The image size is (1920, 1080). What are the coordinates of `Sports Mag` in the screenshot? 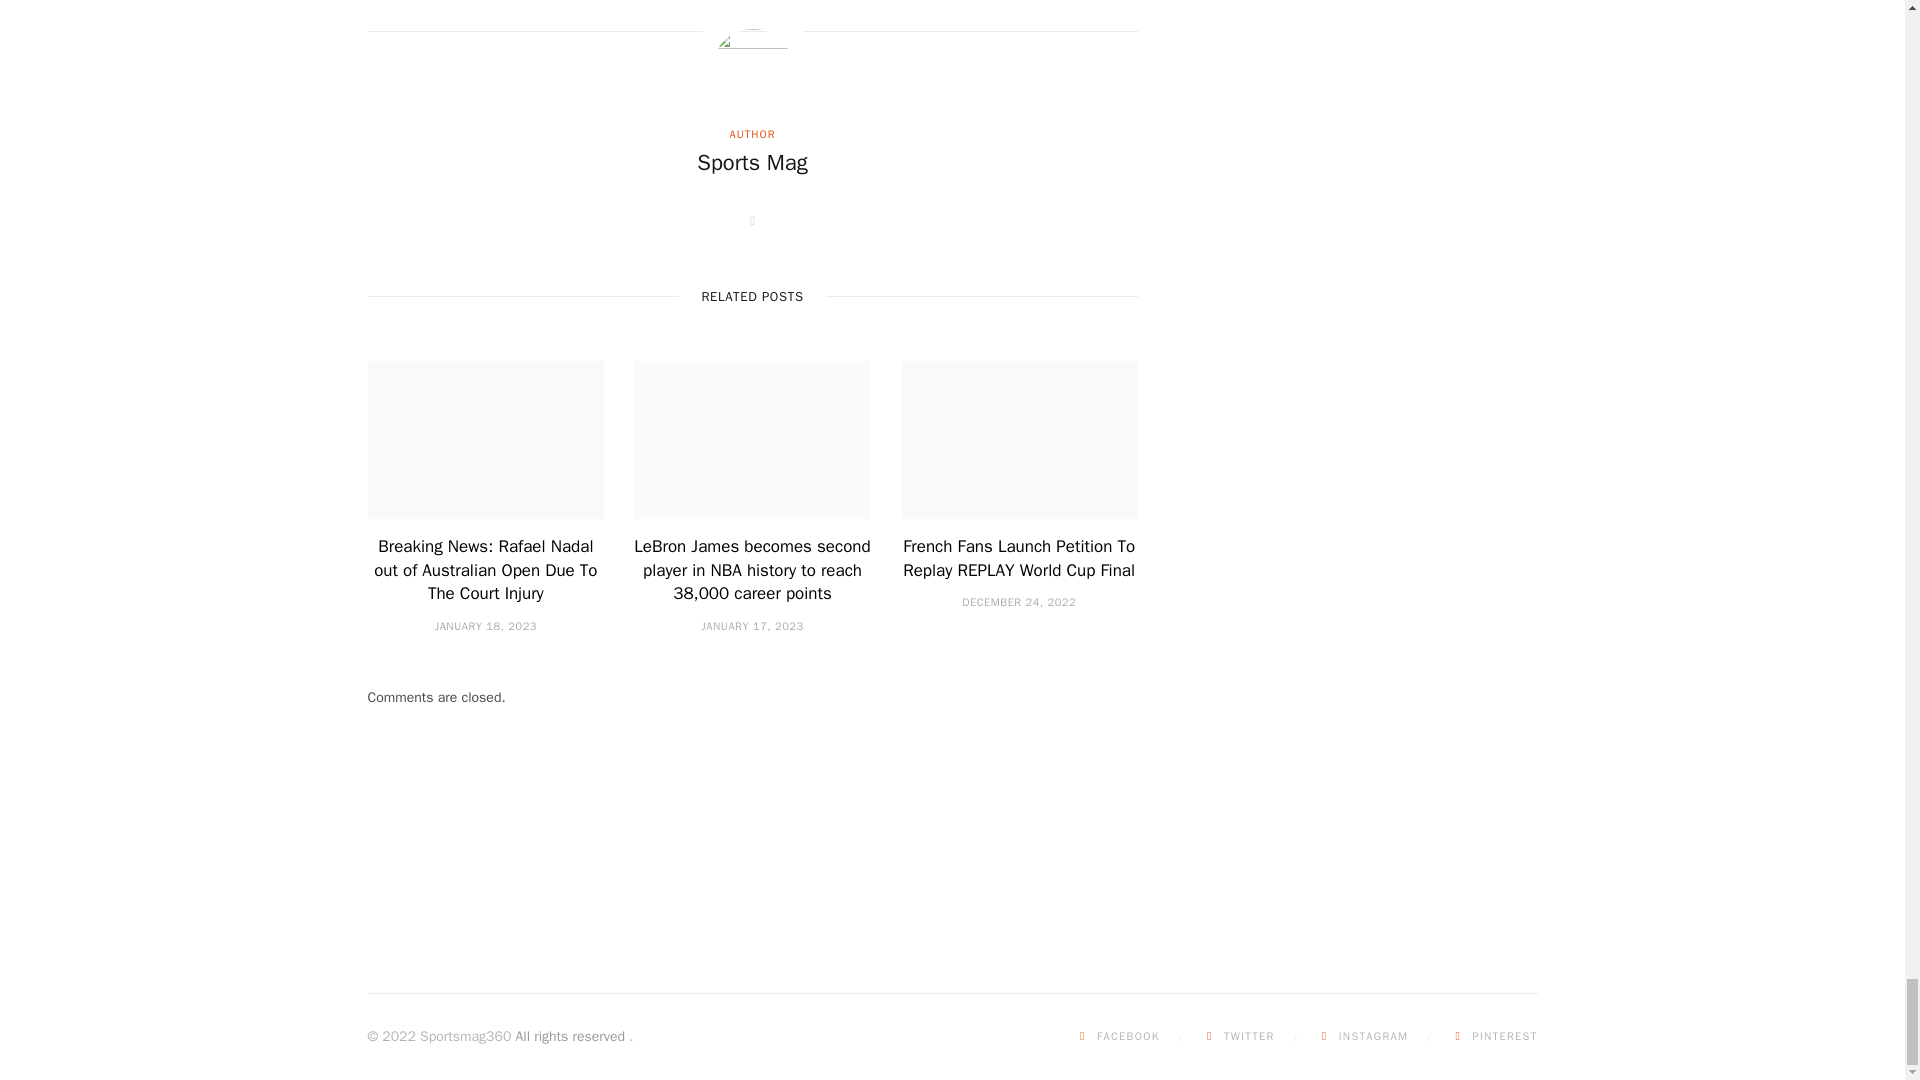 It's located at (751, 163).